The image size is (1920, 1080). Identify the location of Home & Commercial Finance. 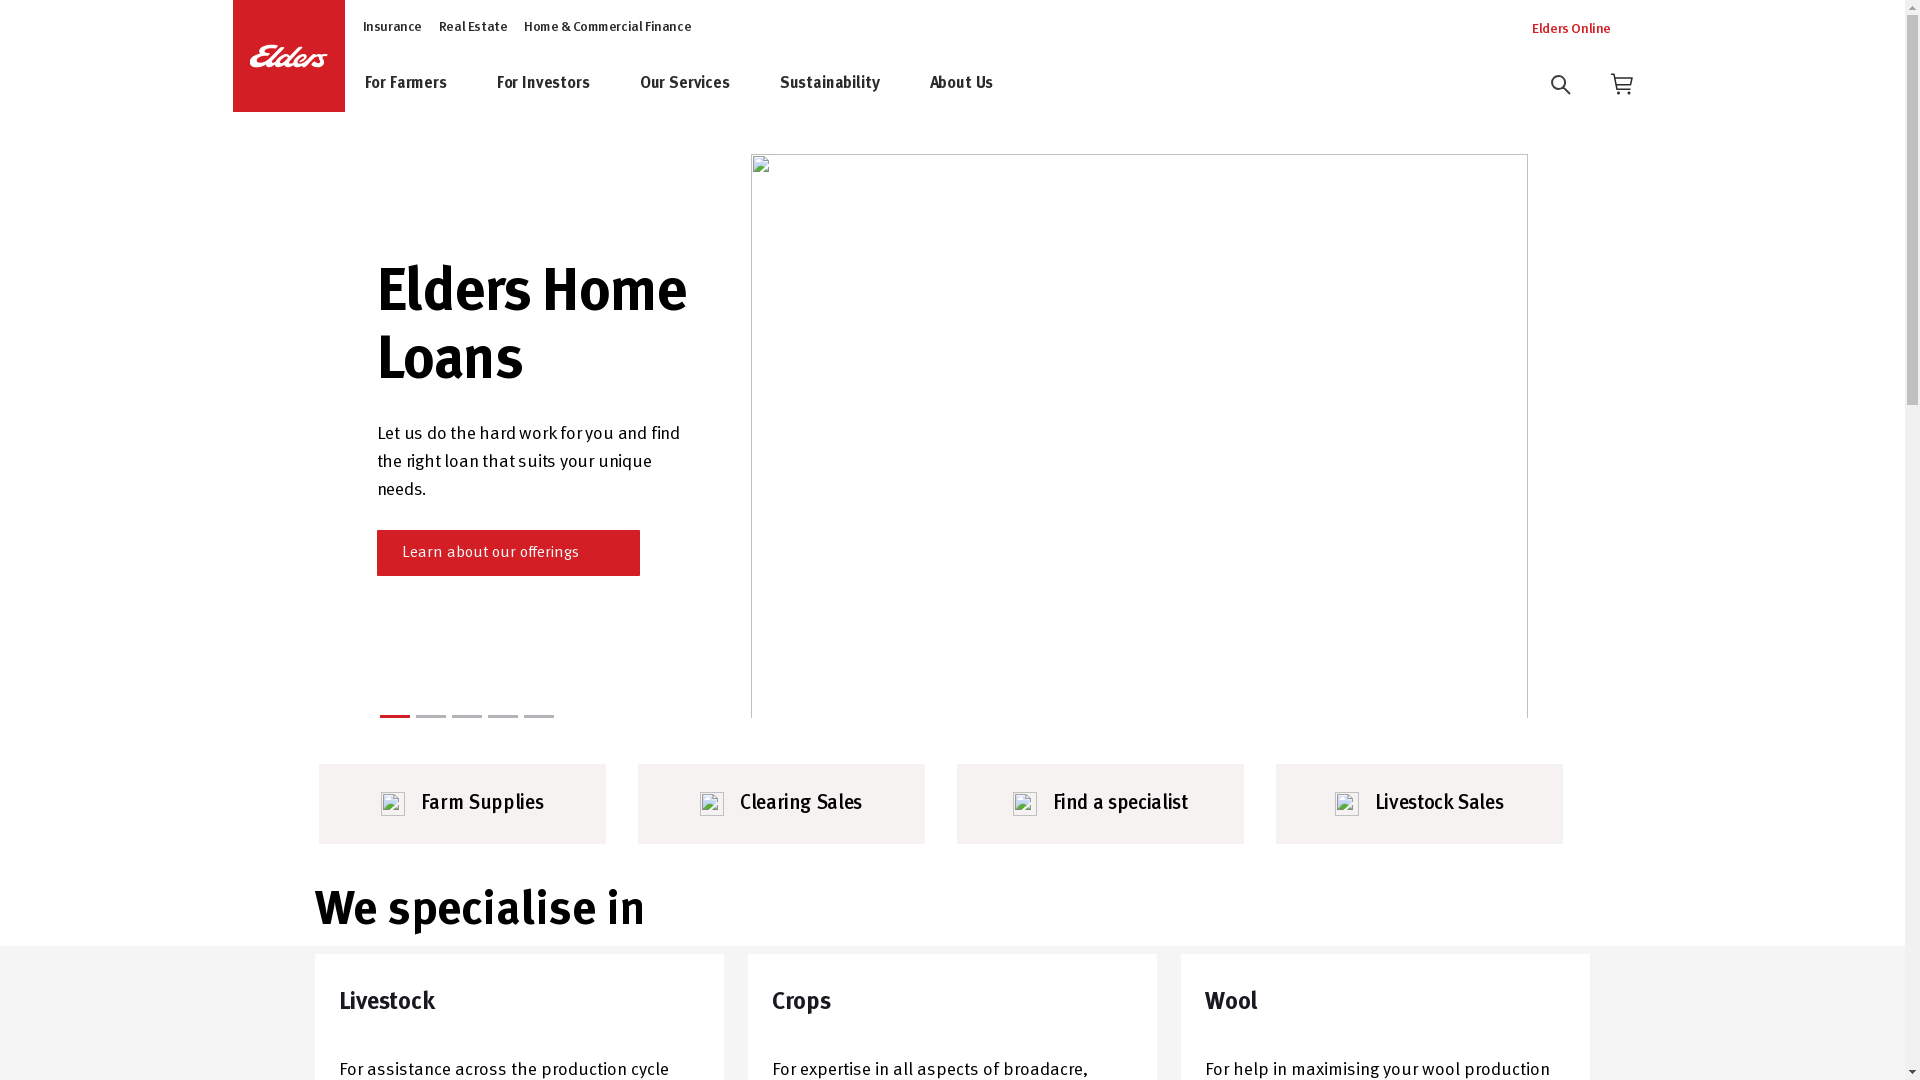
(608, 28).